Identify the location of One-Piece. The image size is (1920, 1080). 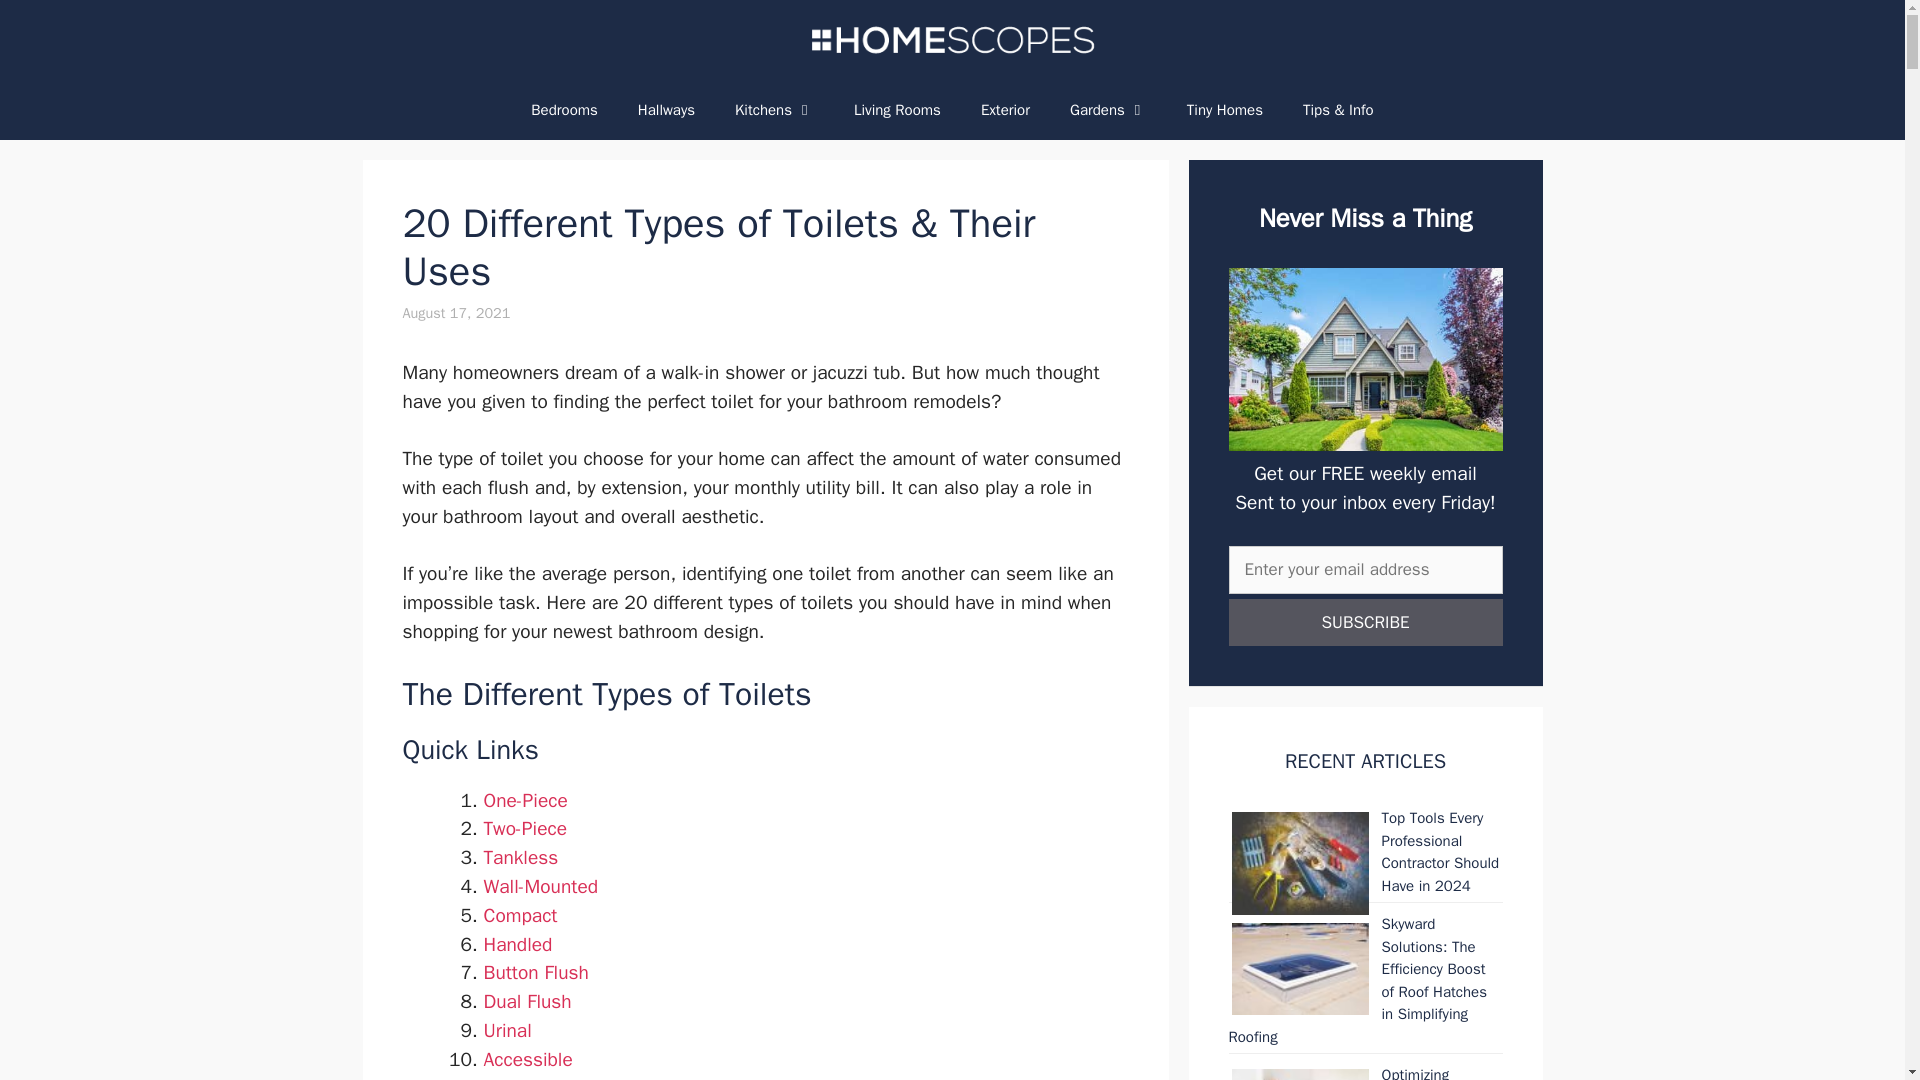
(526, 801).